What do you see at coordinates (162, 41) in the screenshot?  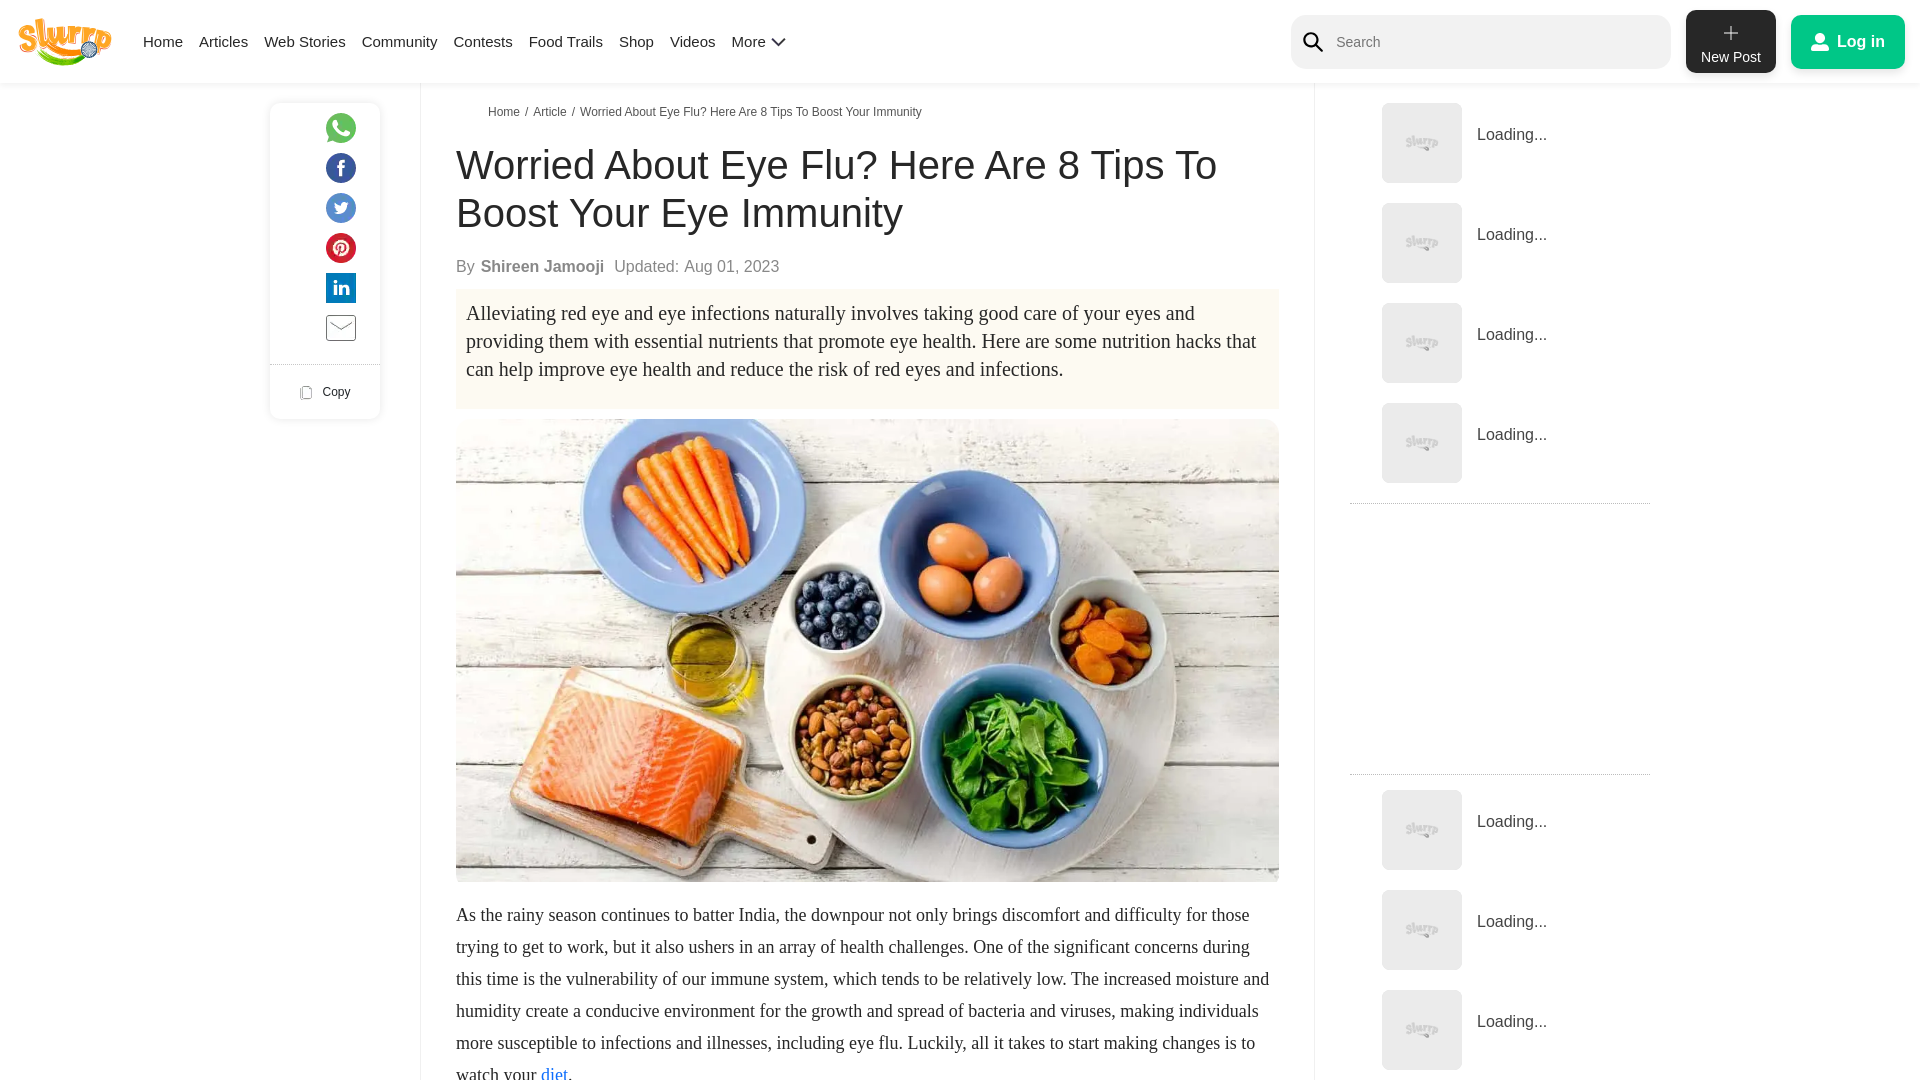 I see `Home` at bounding box center [162, 41].